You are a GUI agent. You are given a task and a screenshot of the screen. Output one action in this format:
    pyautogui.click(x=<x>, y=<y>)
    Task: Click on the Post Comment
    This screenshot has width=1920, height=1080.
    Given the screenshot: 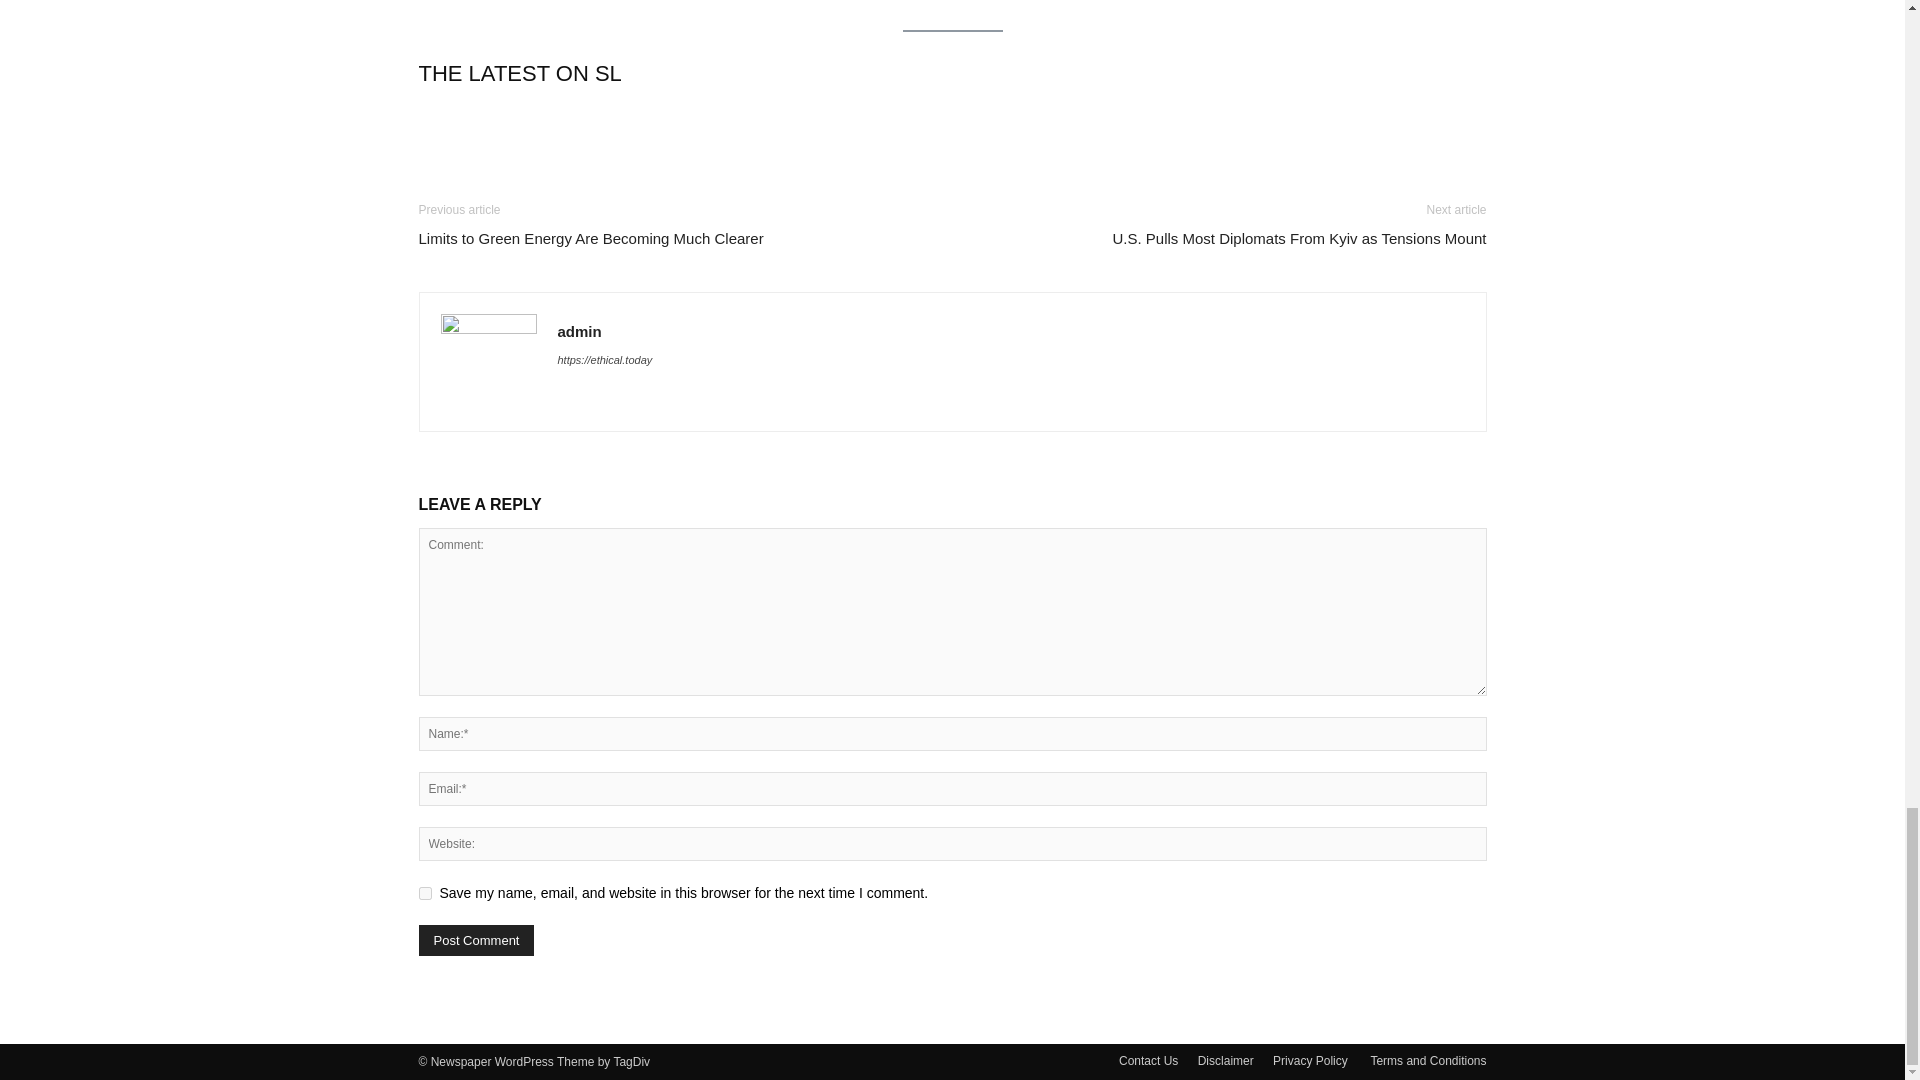 What is the action you would take?
    pyautogui.click(x=476, y=940)
    